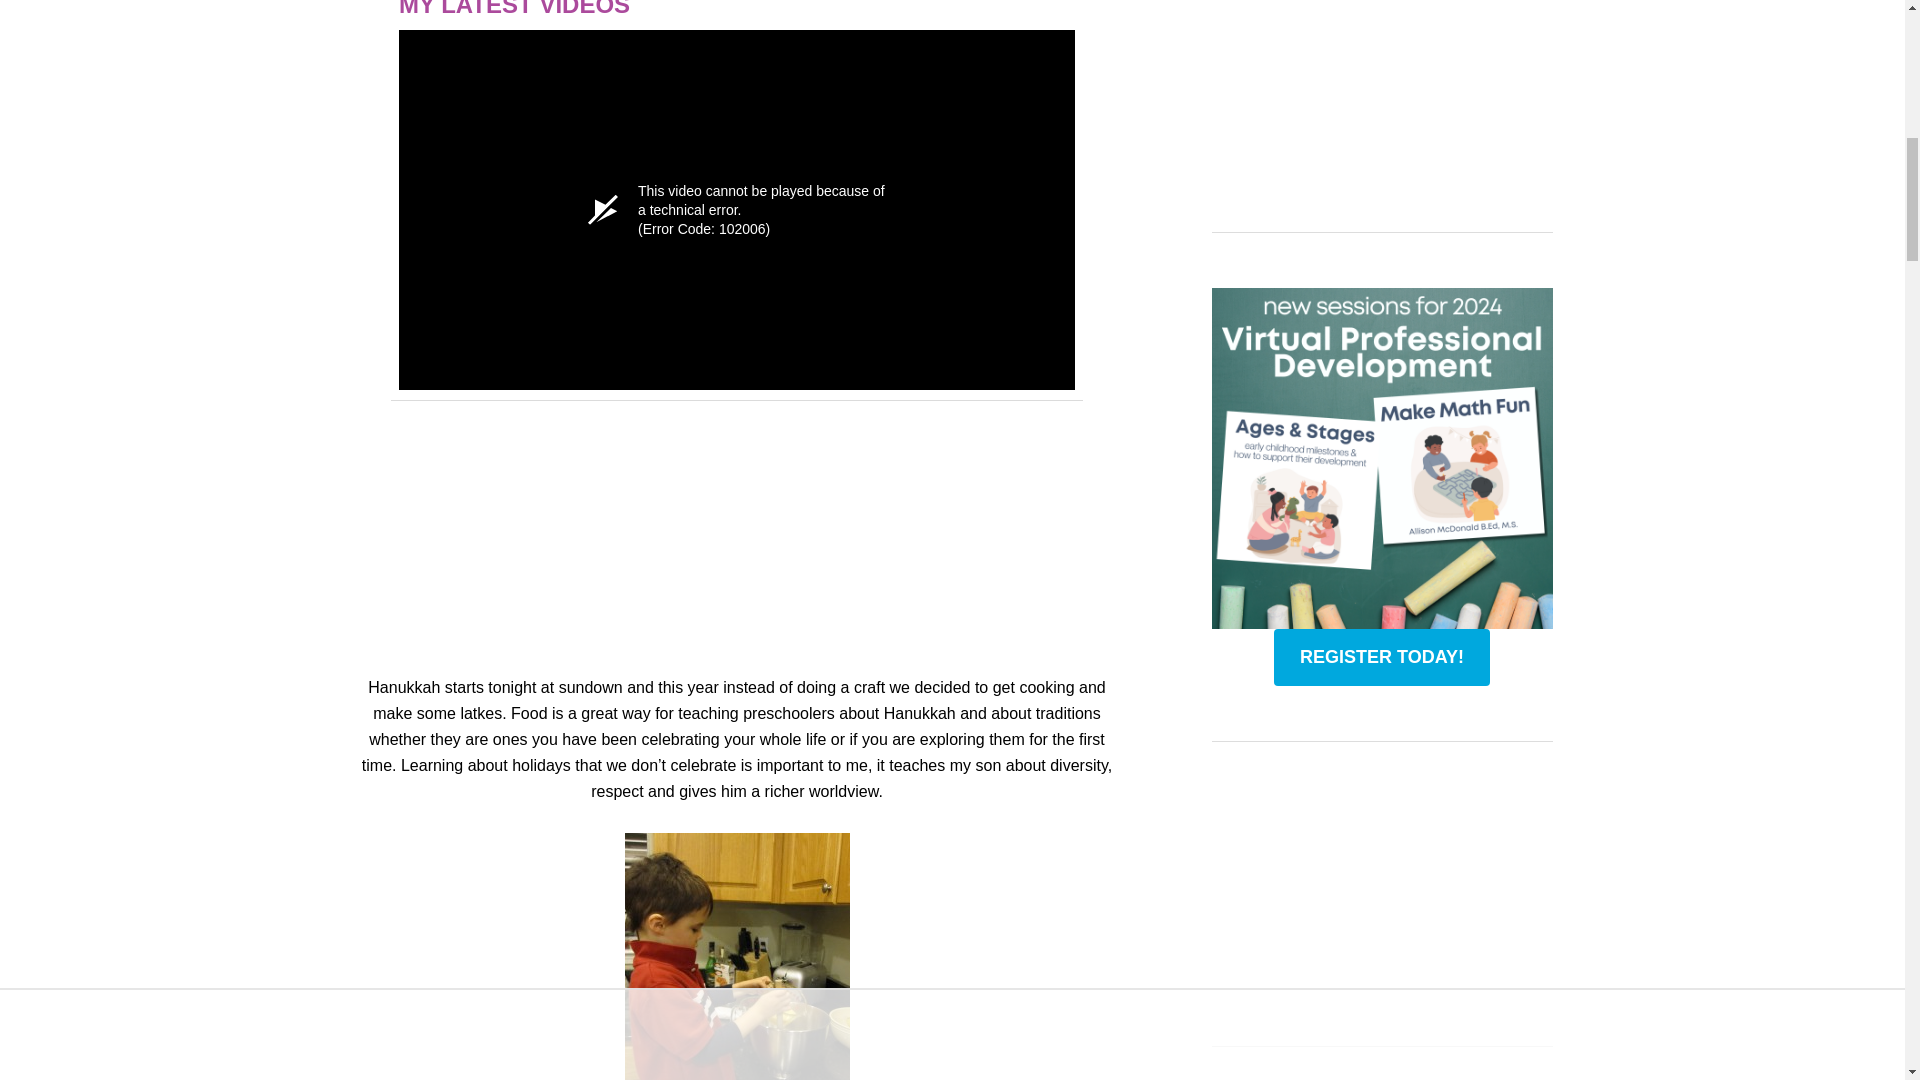 Image resolution: width=1920 pixels, height=1080 pixels. Describe the element at coordinates (736, 956) in the screenshot. I see `Cooking Latkes ` at that location.